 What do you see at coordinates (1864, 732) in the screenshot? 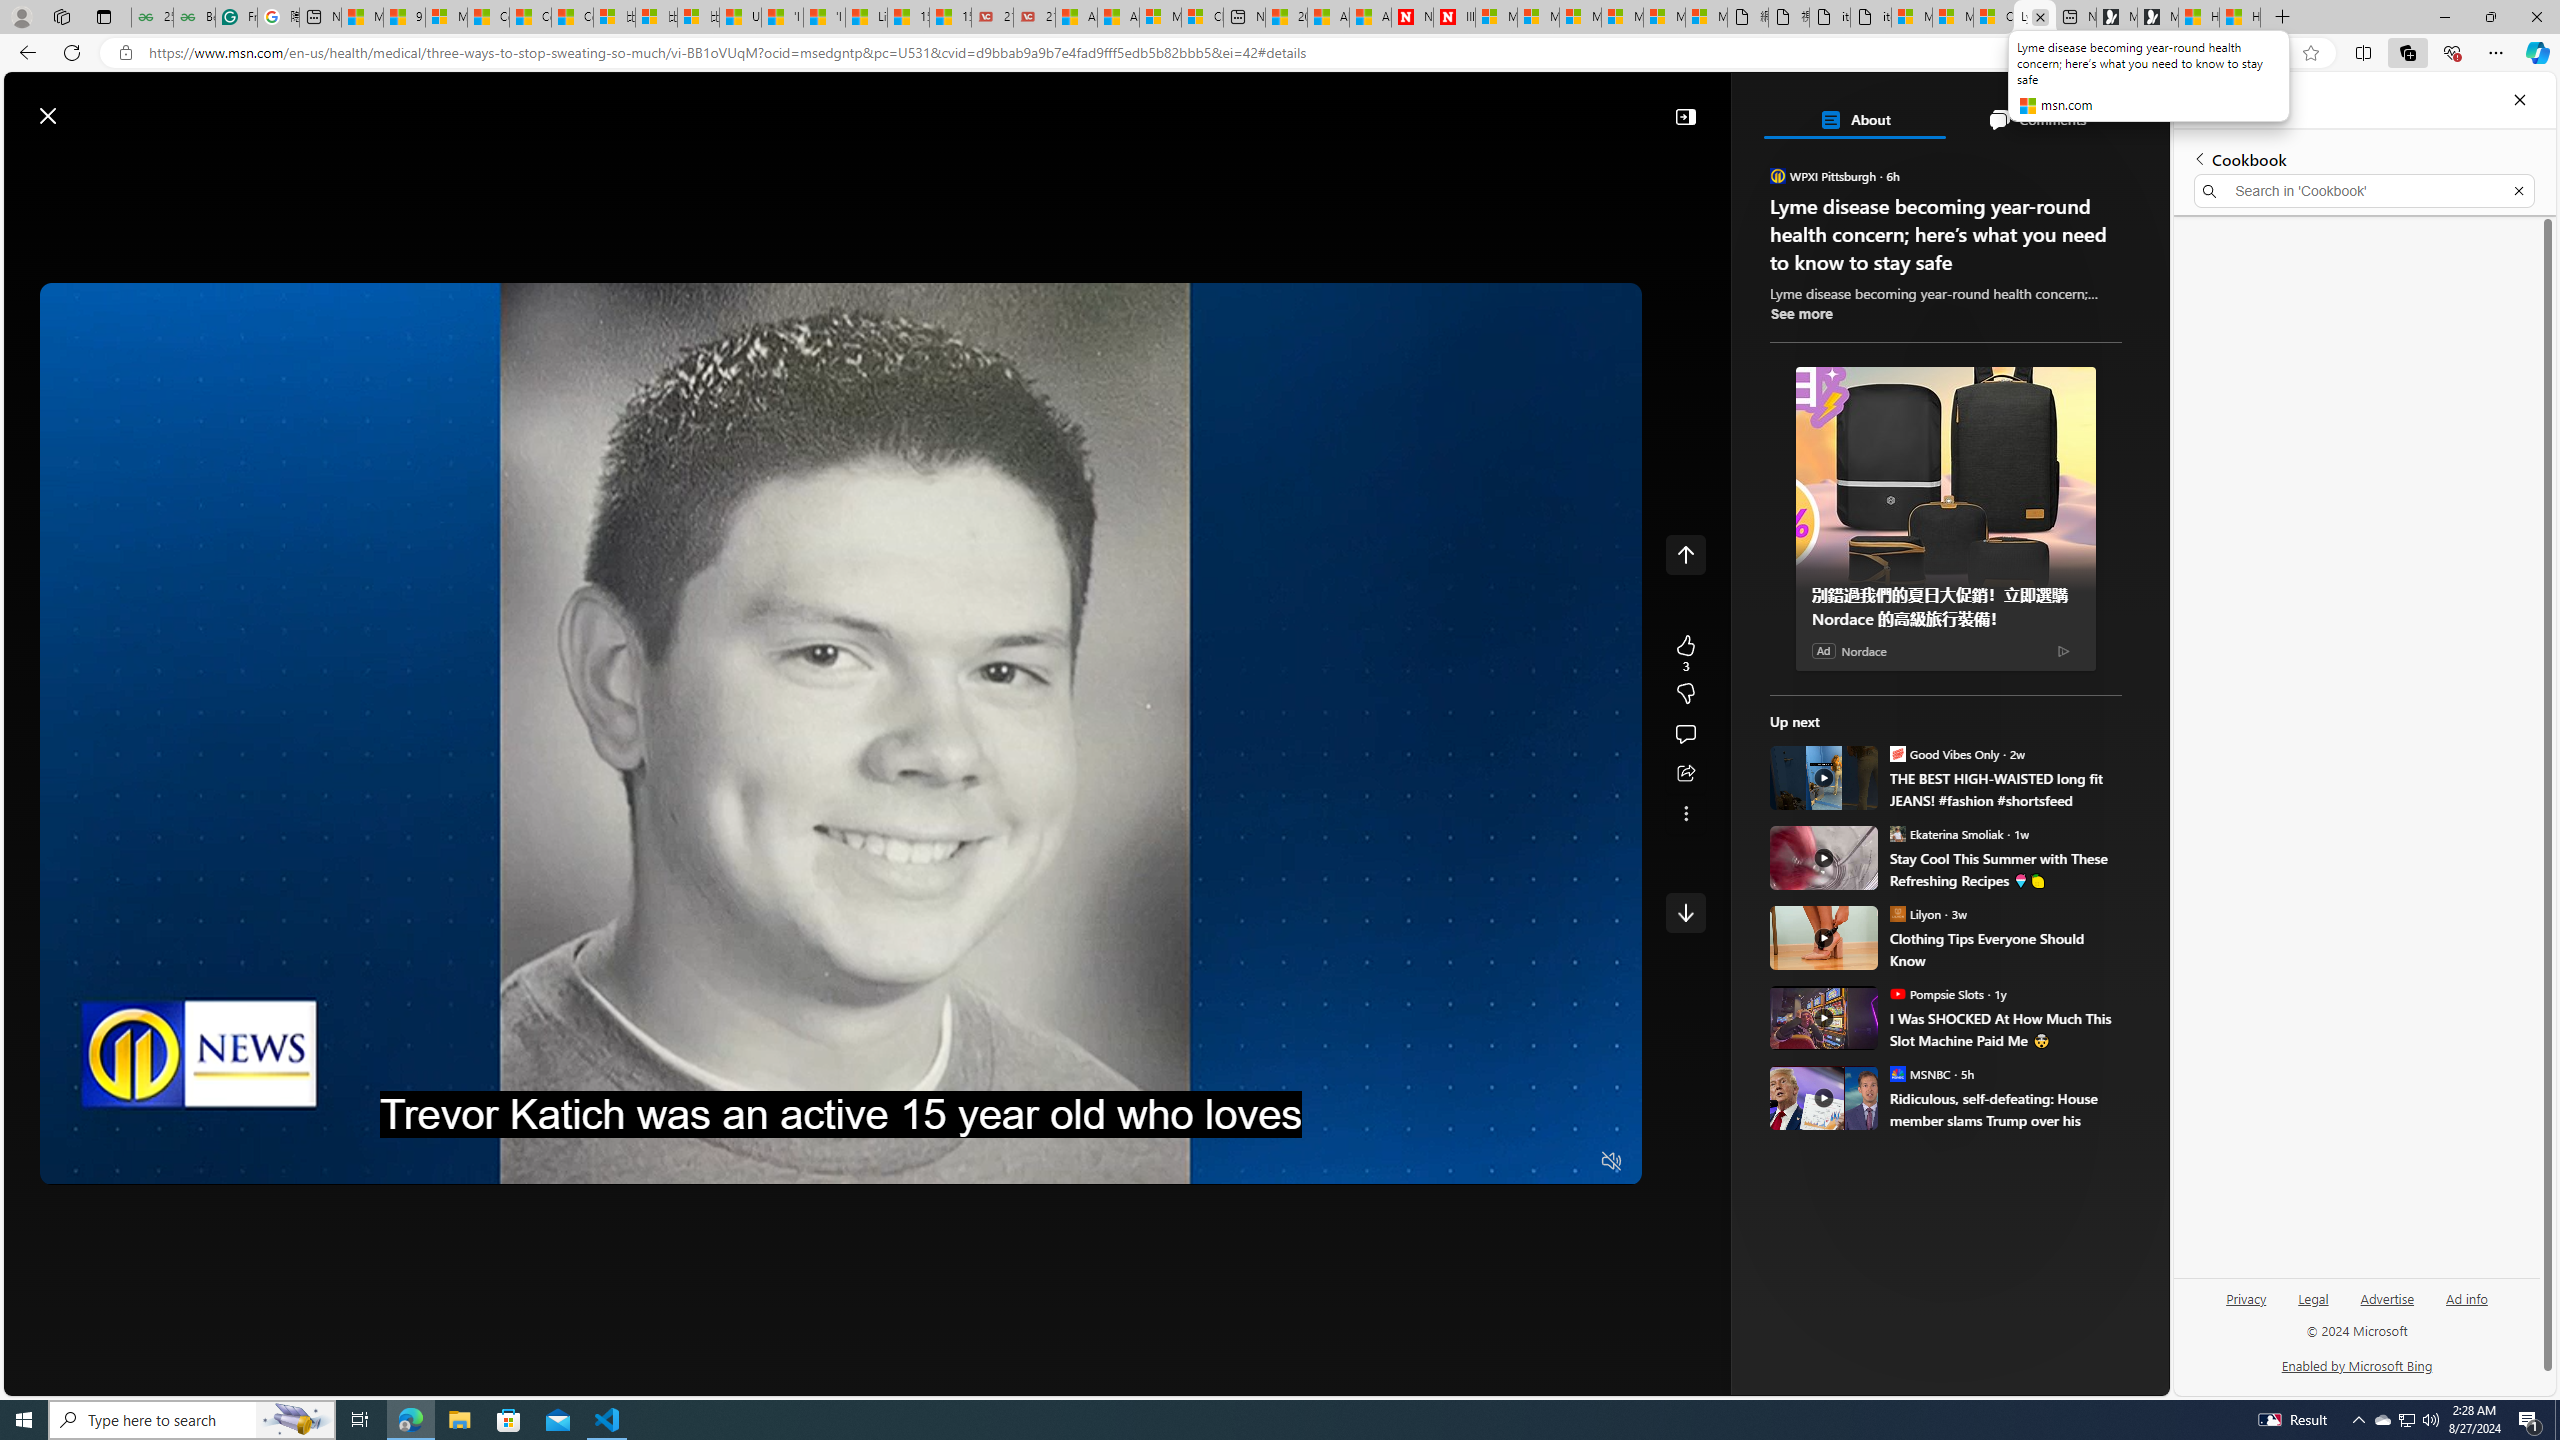
I see `ABC News` at bounding box center [1864, 732].